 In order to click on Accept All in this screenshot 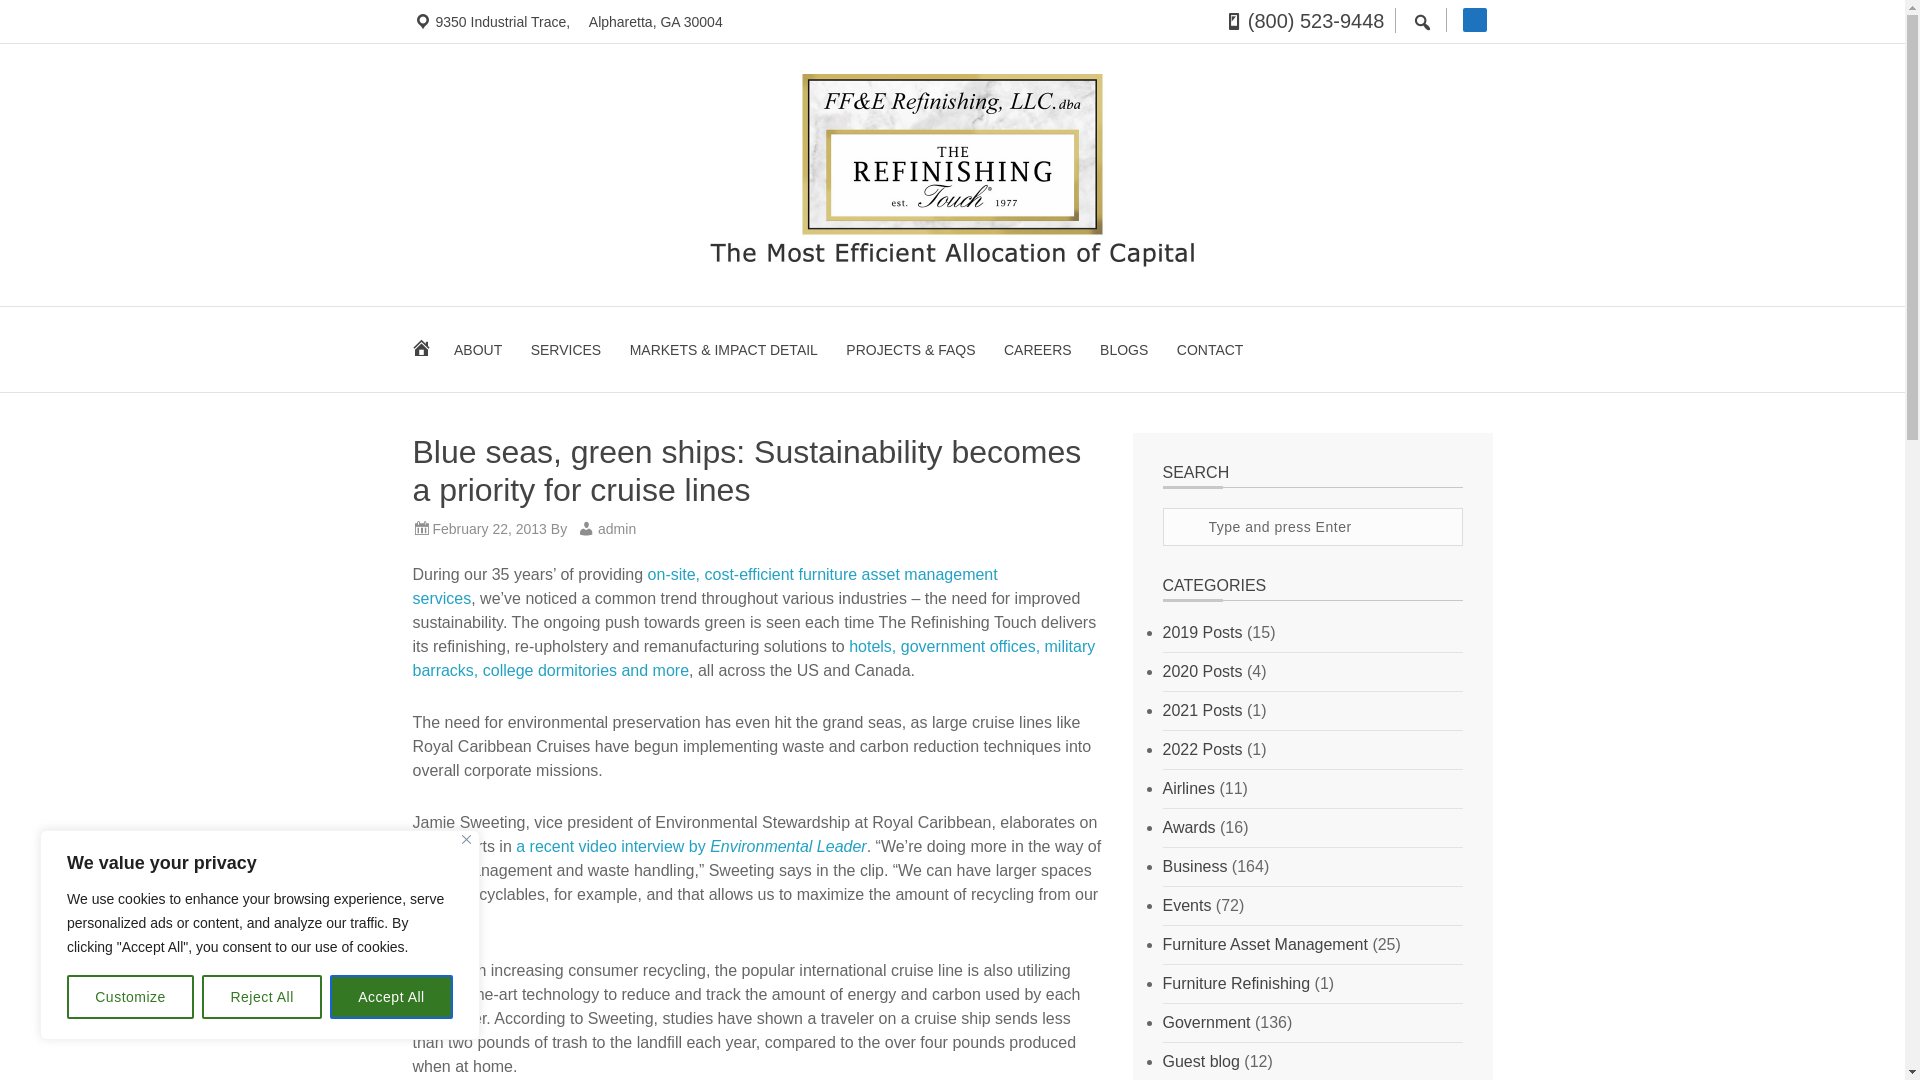, I will do `click(392, 997)`.